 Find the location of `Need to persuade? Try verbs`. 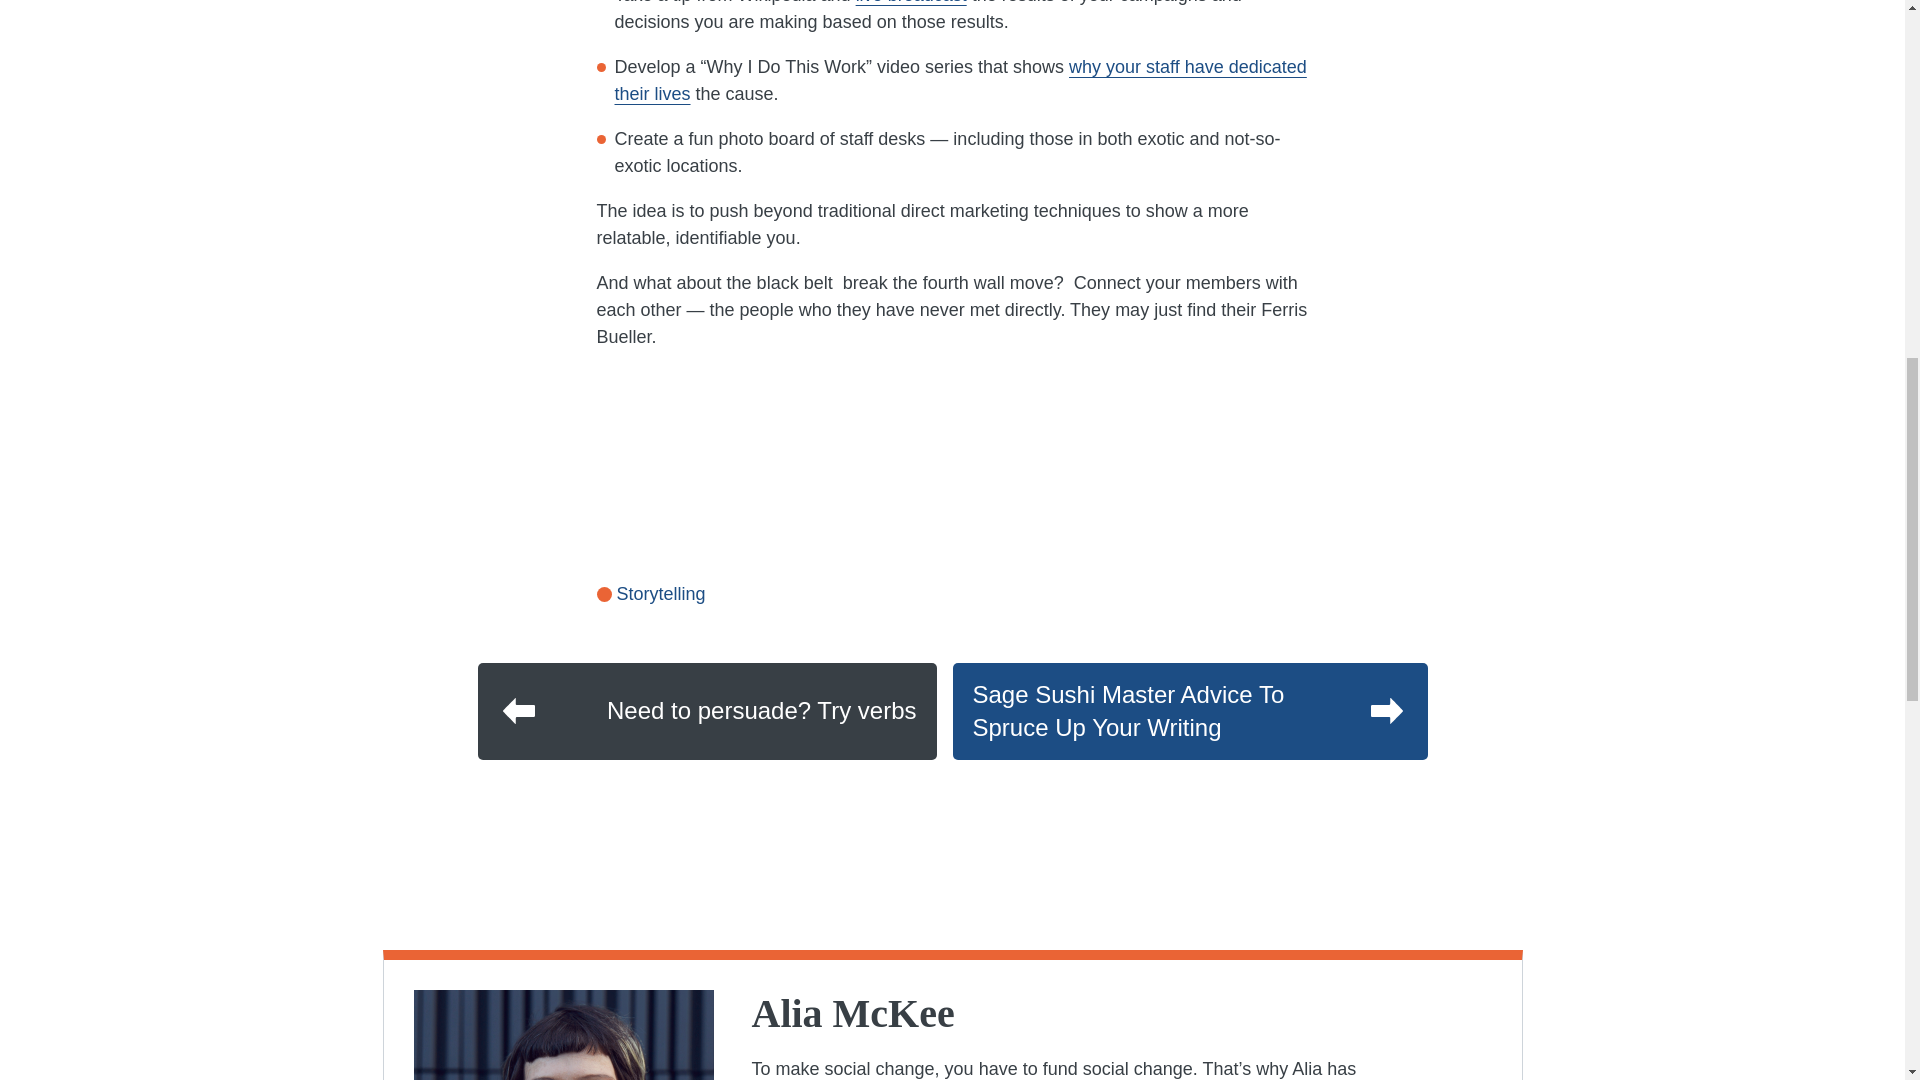

Need to persuade? Try verbs is located at coordinates (707, 712).